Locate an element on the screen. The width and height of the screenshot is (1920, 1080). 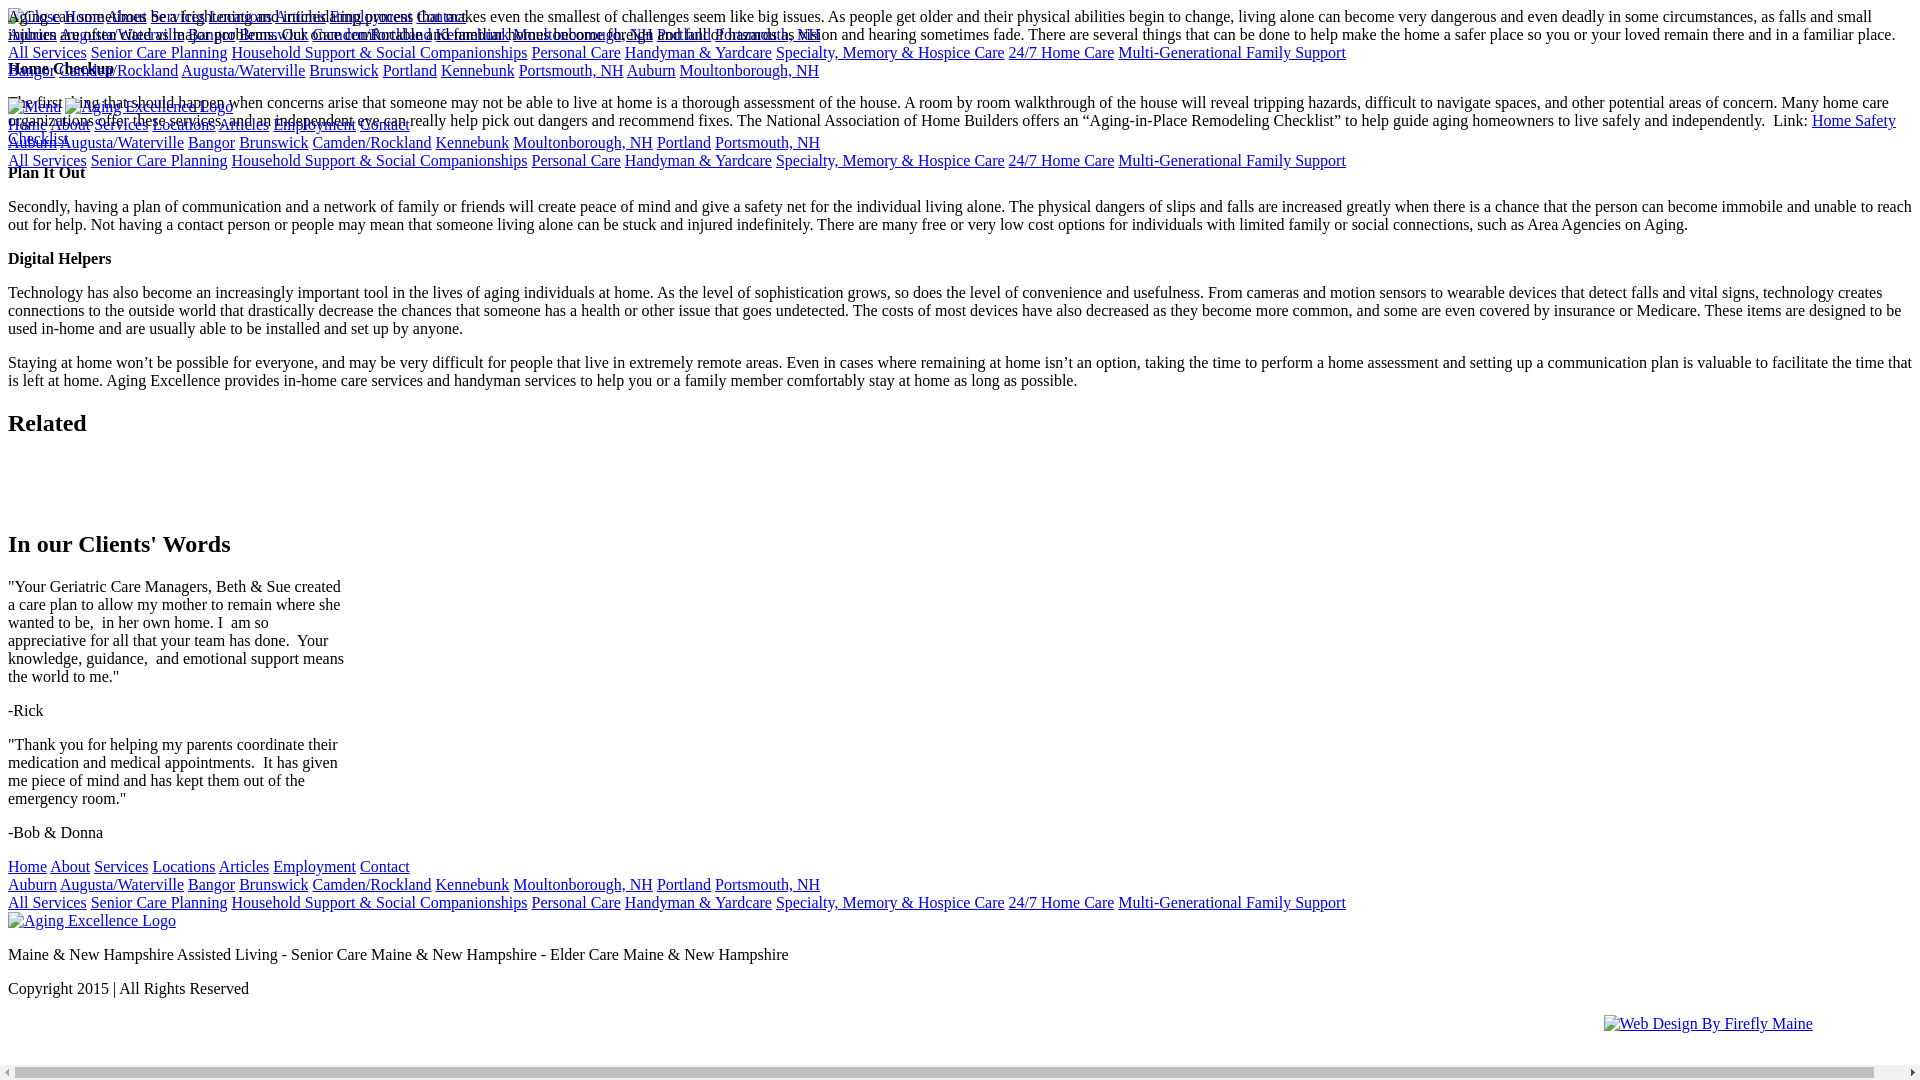
All Services is located at coordinates (46, 52).